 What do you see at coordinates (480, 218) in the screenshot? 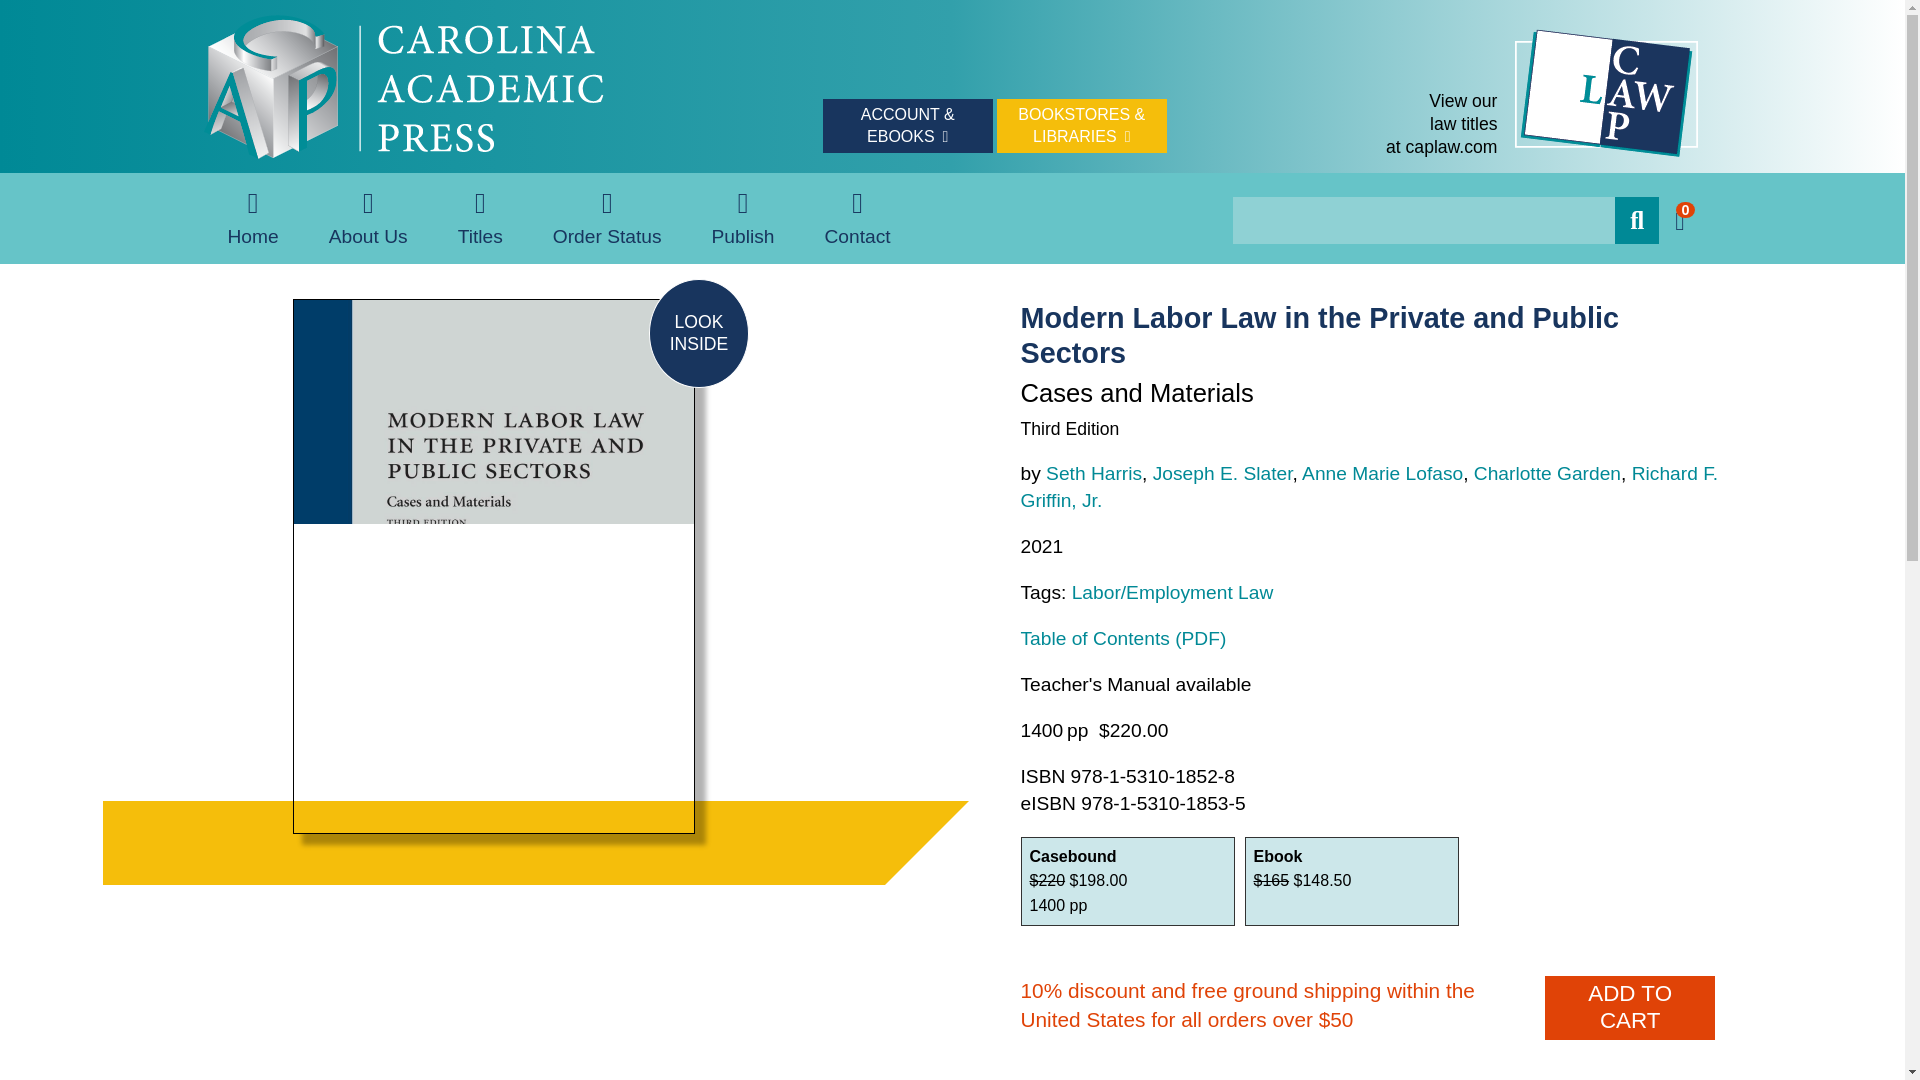
I see `caplaw.com` at bounding box center [480, 218].